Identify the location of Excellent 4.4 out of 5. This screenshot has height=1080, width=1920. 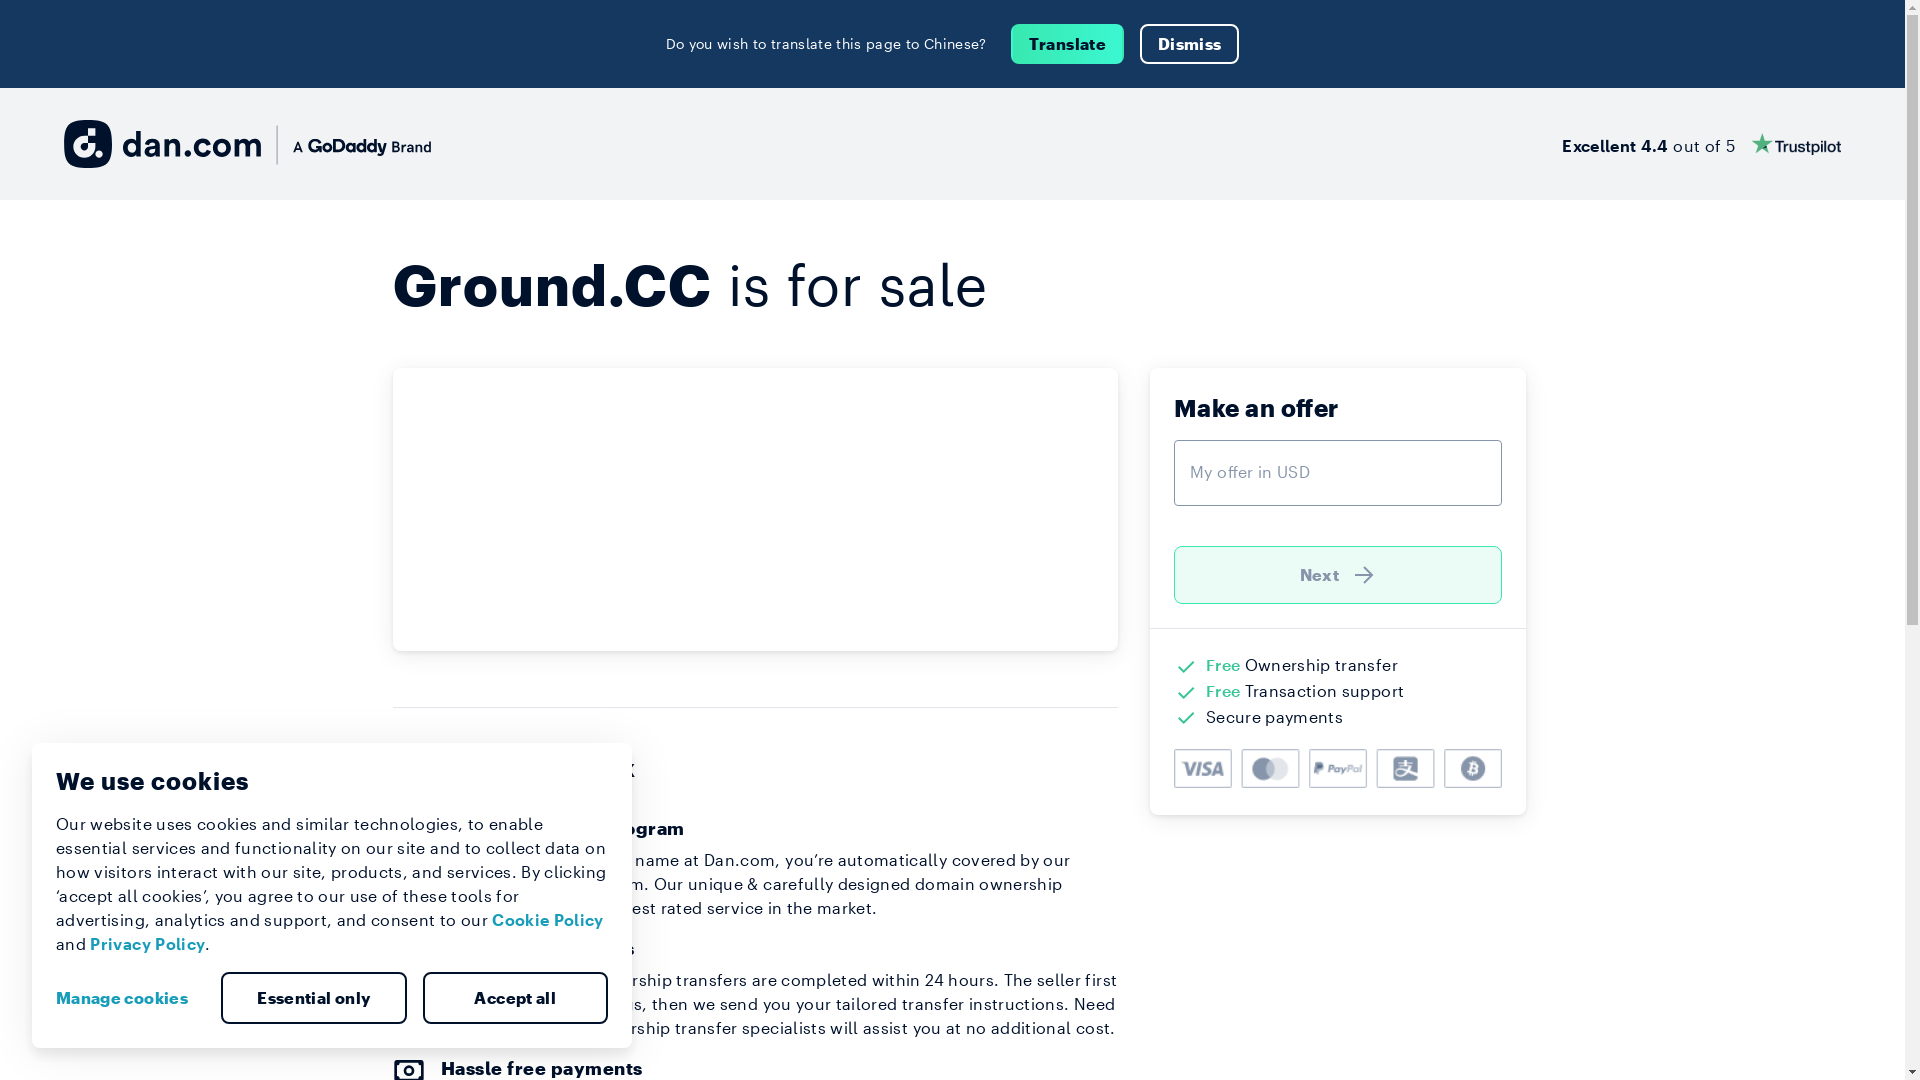
(1702, 144).